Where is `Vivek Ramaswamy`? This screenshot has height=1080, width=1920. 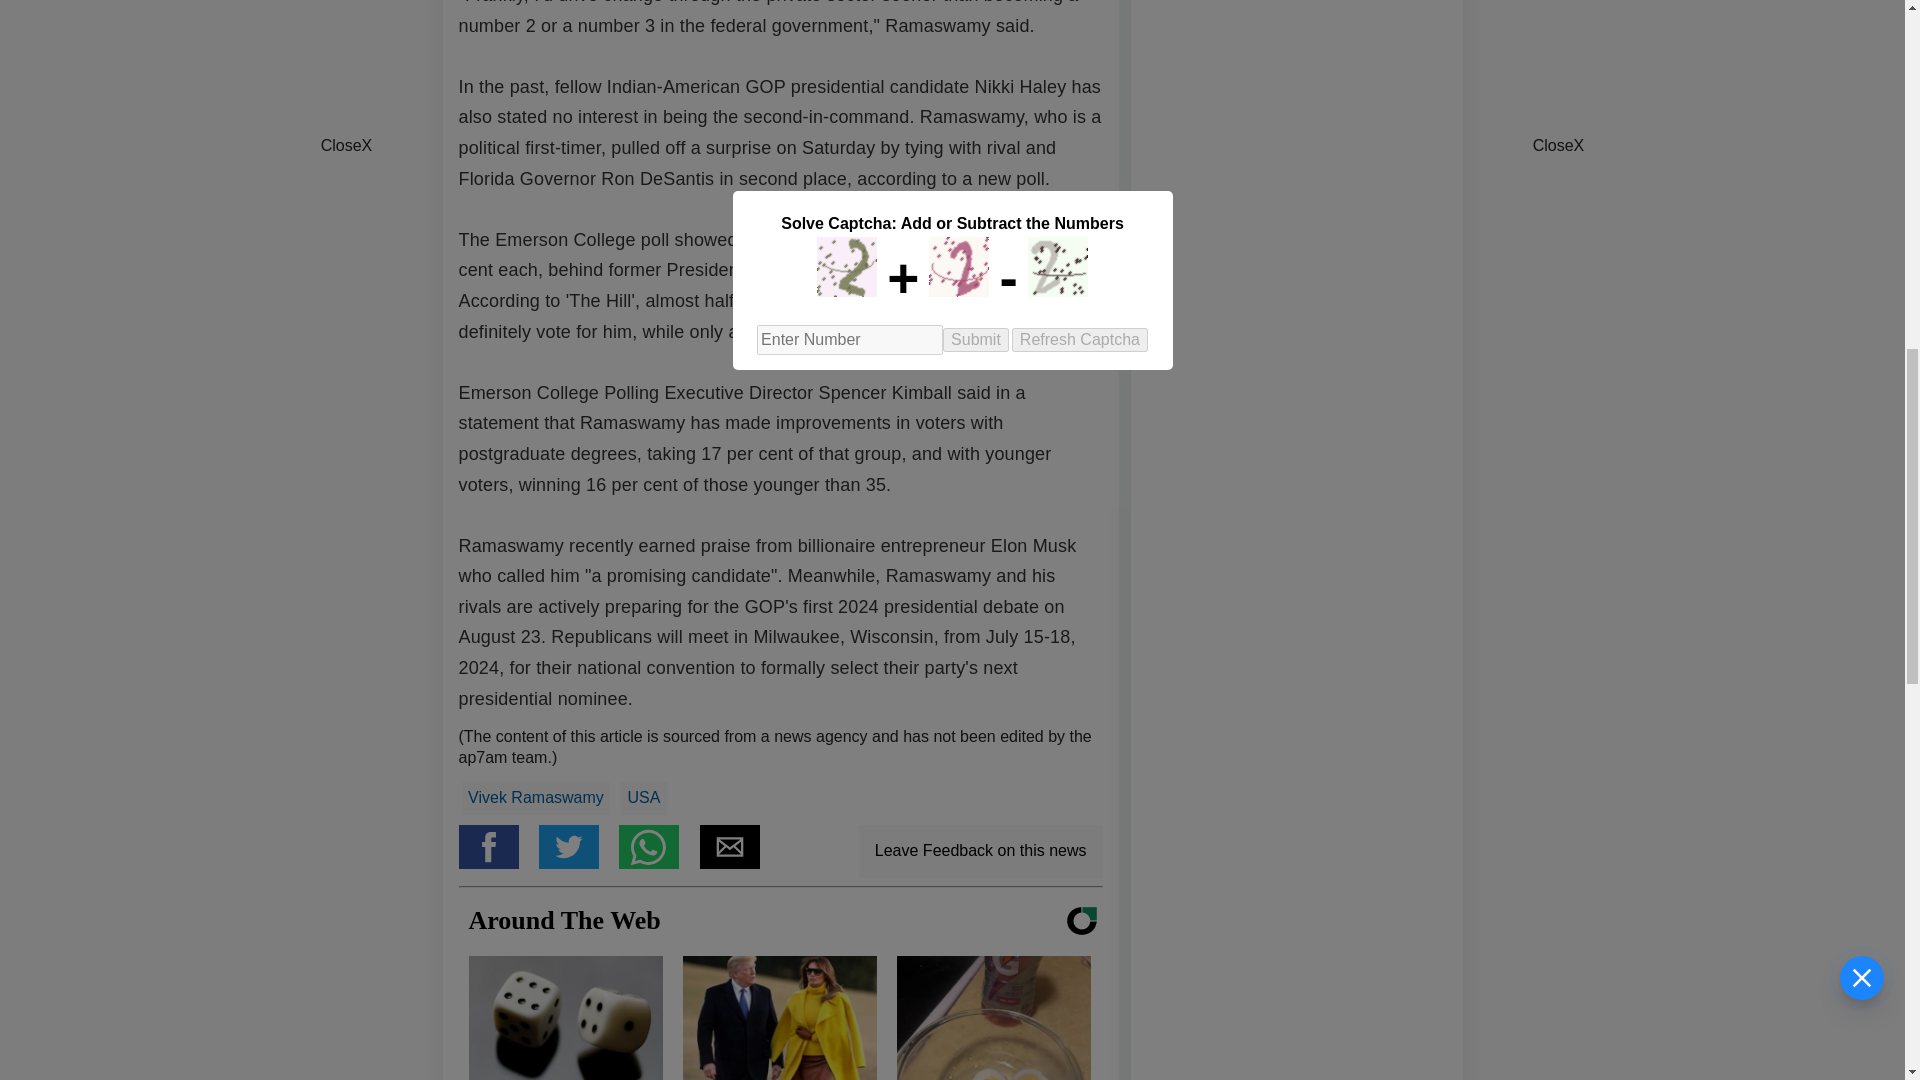 Vivek Ramaswamy is located at coordinates (536, 798).